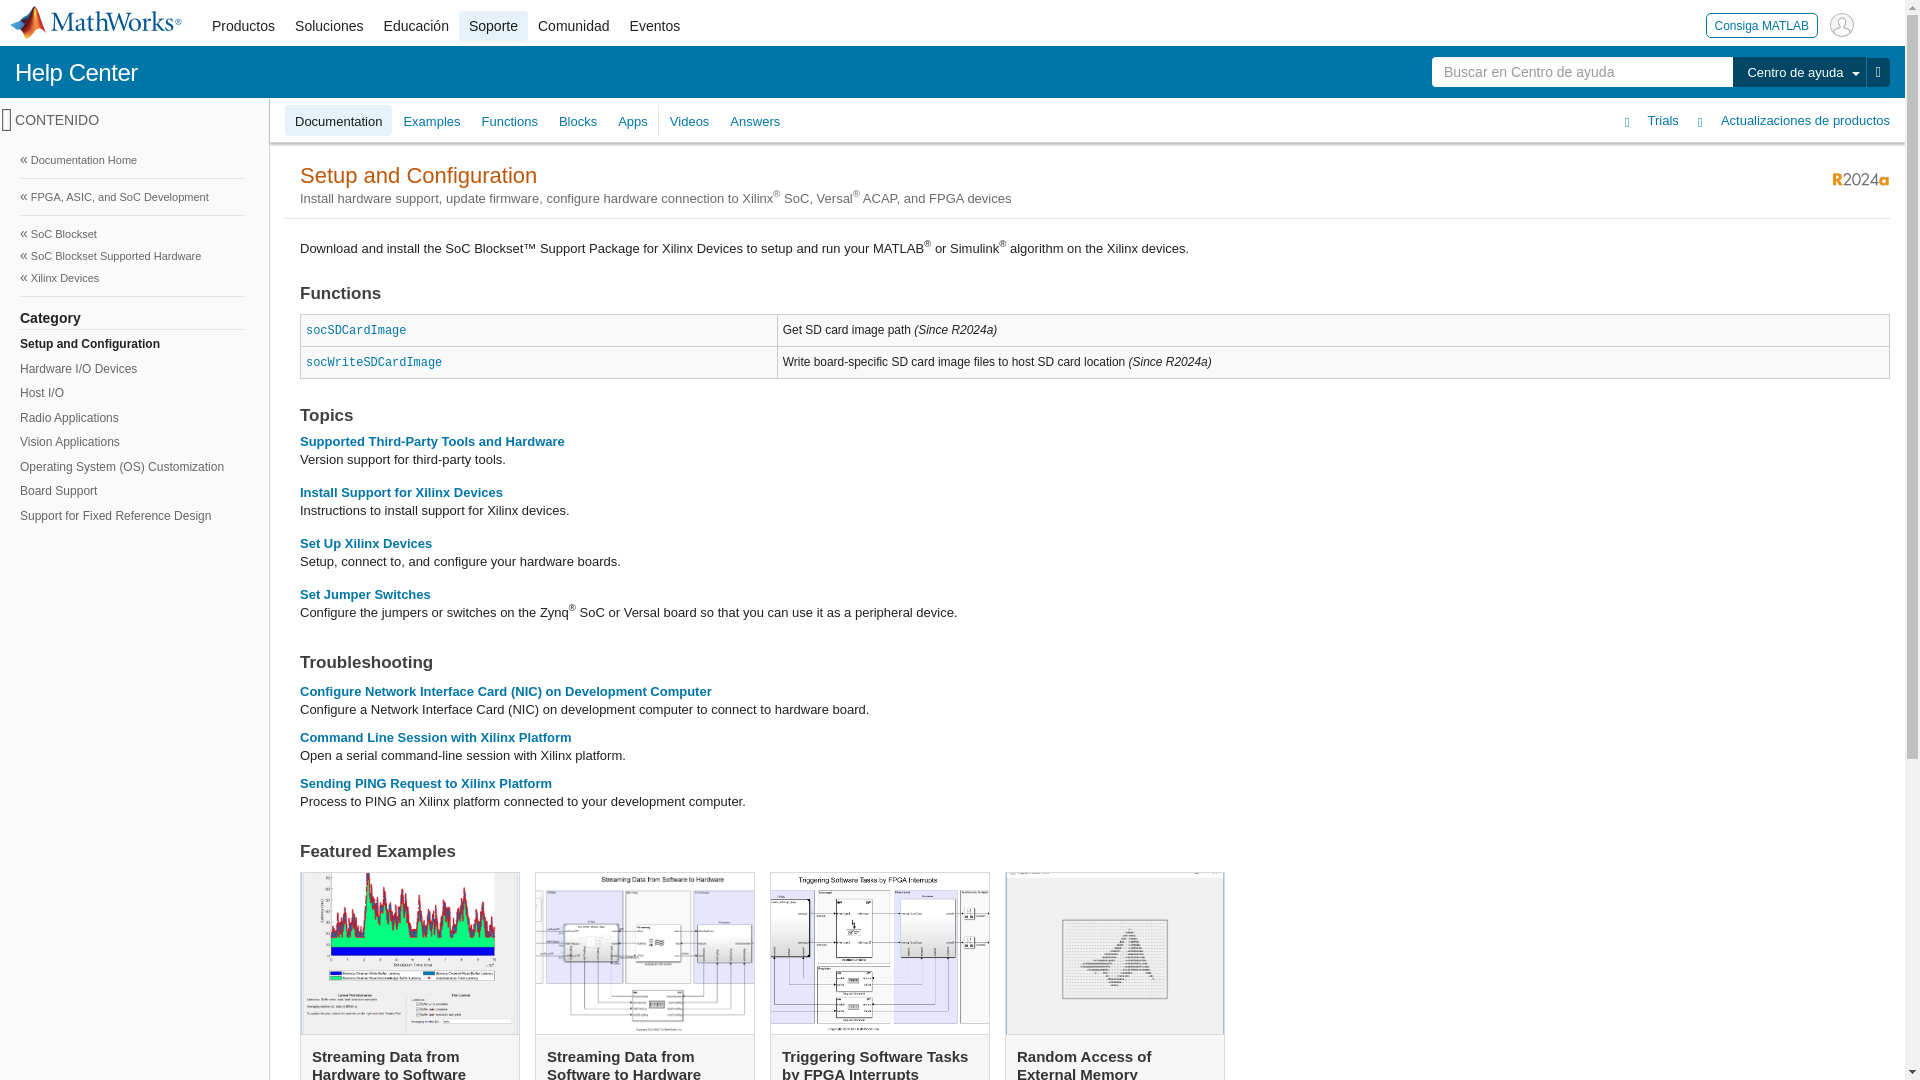 The width and height of the screenshot is (1920, 1080). Describe the element at coordinates (130, 344) in the screenshot. I see `Setup and Configuration` at that location.